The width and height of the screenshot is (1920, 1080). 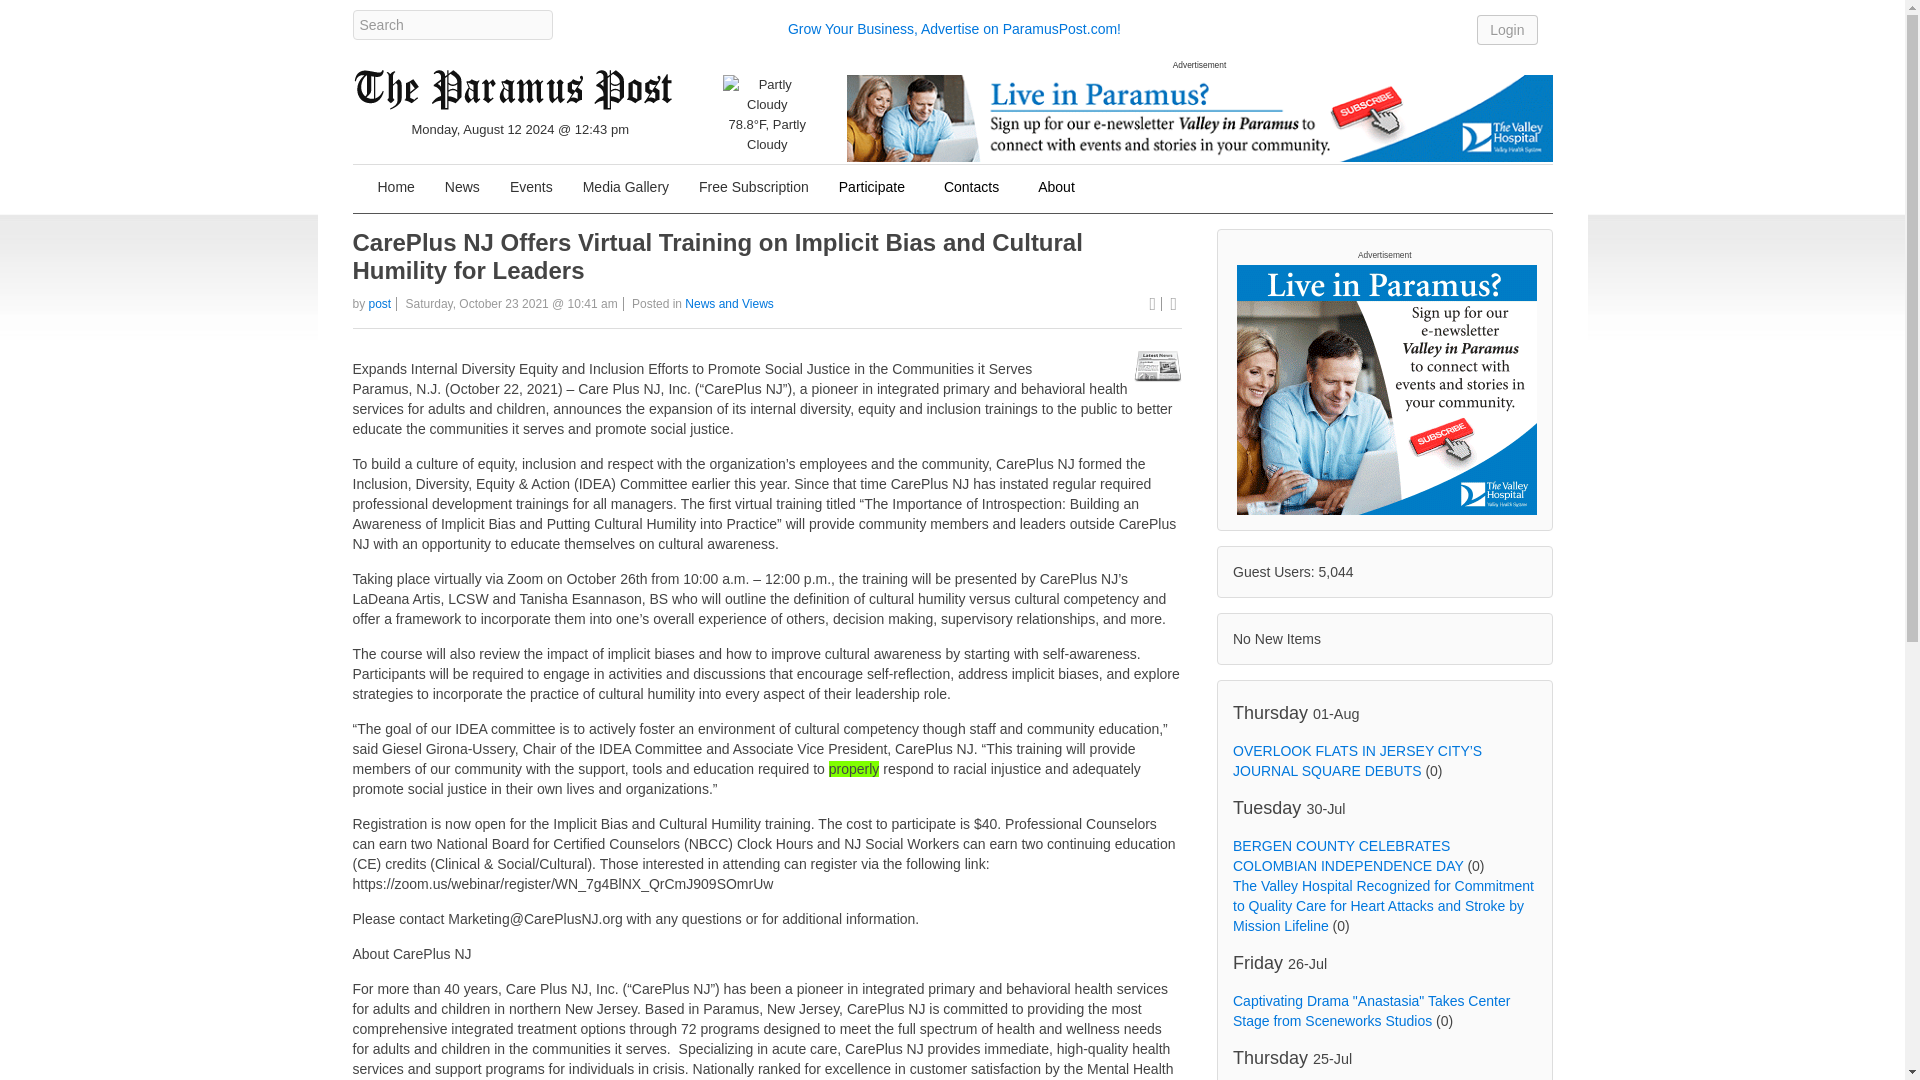 What do you see at coordinates (1198, 118) in the screenshot?
I see `Valley Image D` at bounding box center [1198, 118].